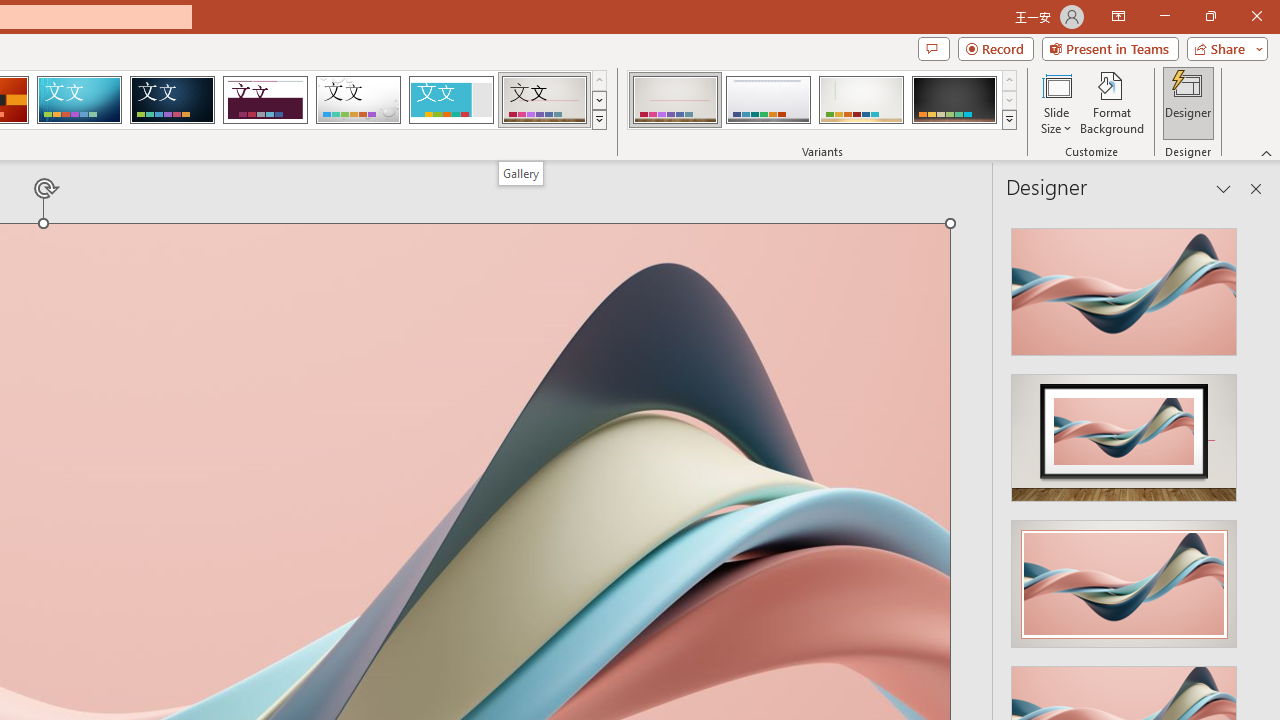 The width and height of the screenshot is (1280, 720). Describe the element at coordinates (1010, 120) in the screenshot. I see `Variants` at that location.